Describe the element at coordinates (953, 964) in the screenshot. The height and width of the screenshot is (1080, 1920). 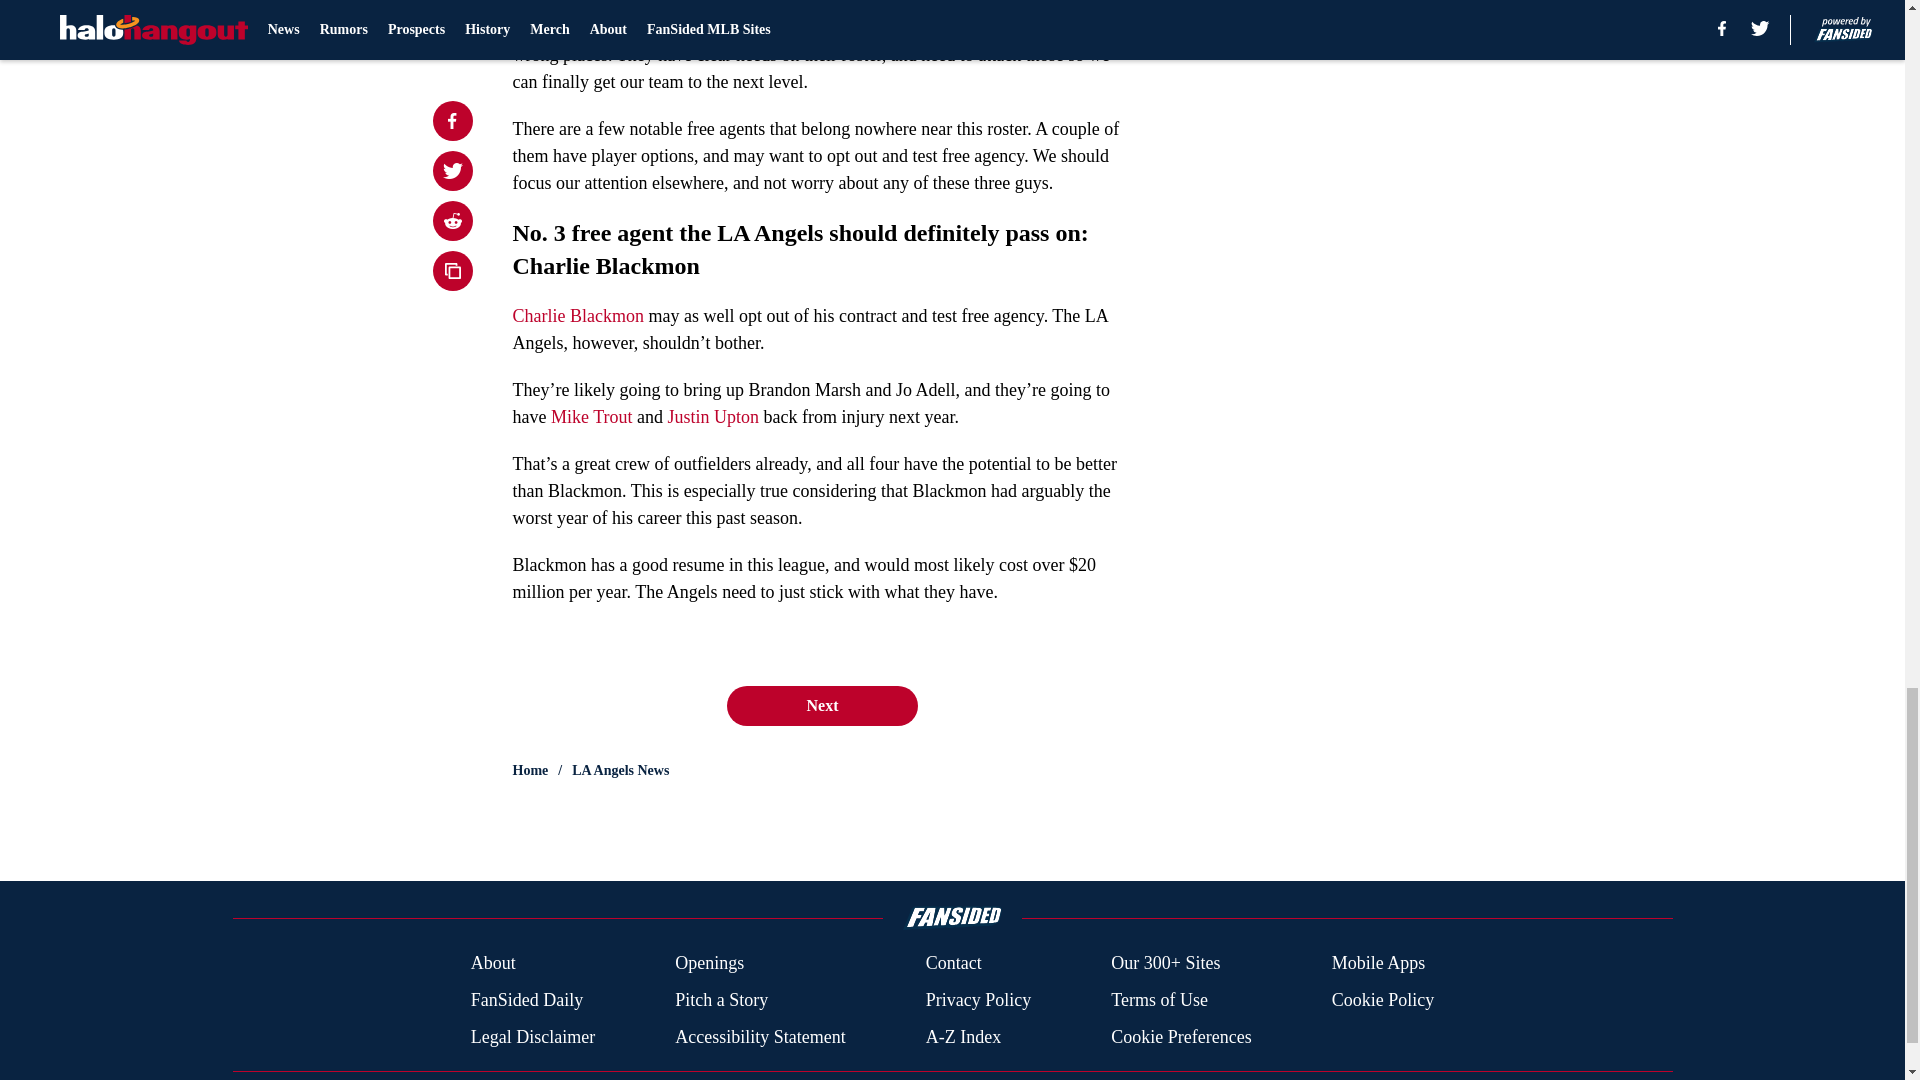
I see `Contact` at that location.